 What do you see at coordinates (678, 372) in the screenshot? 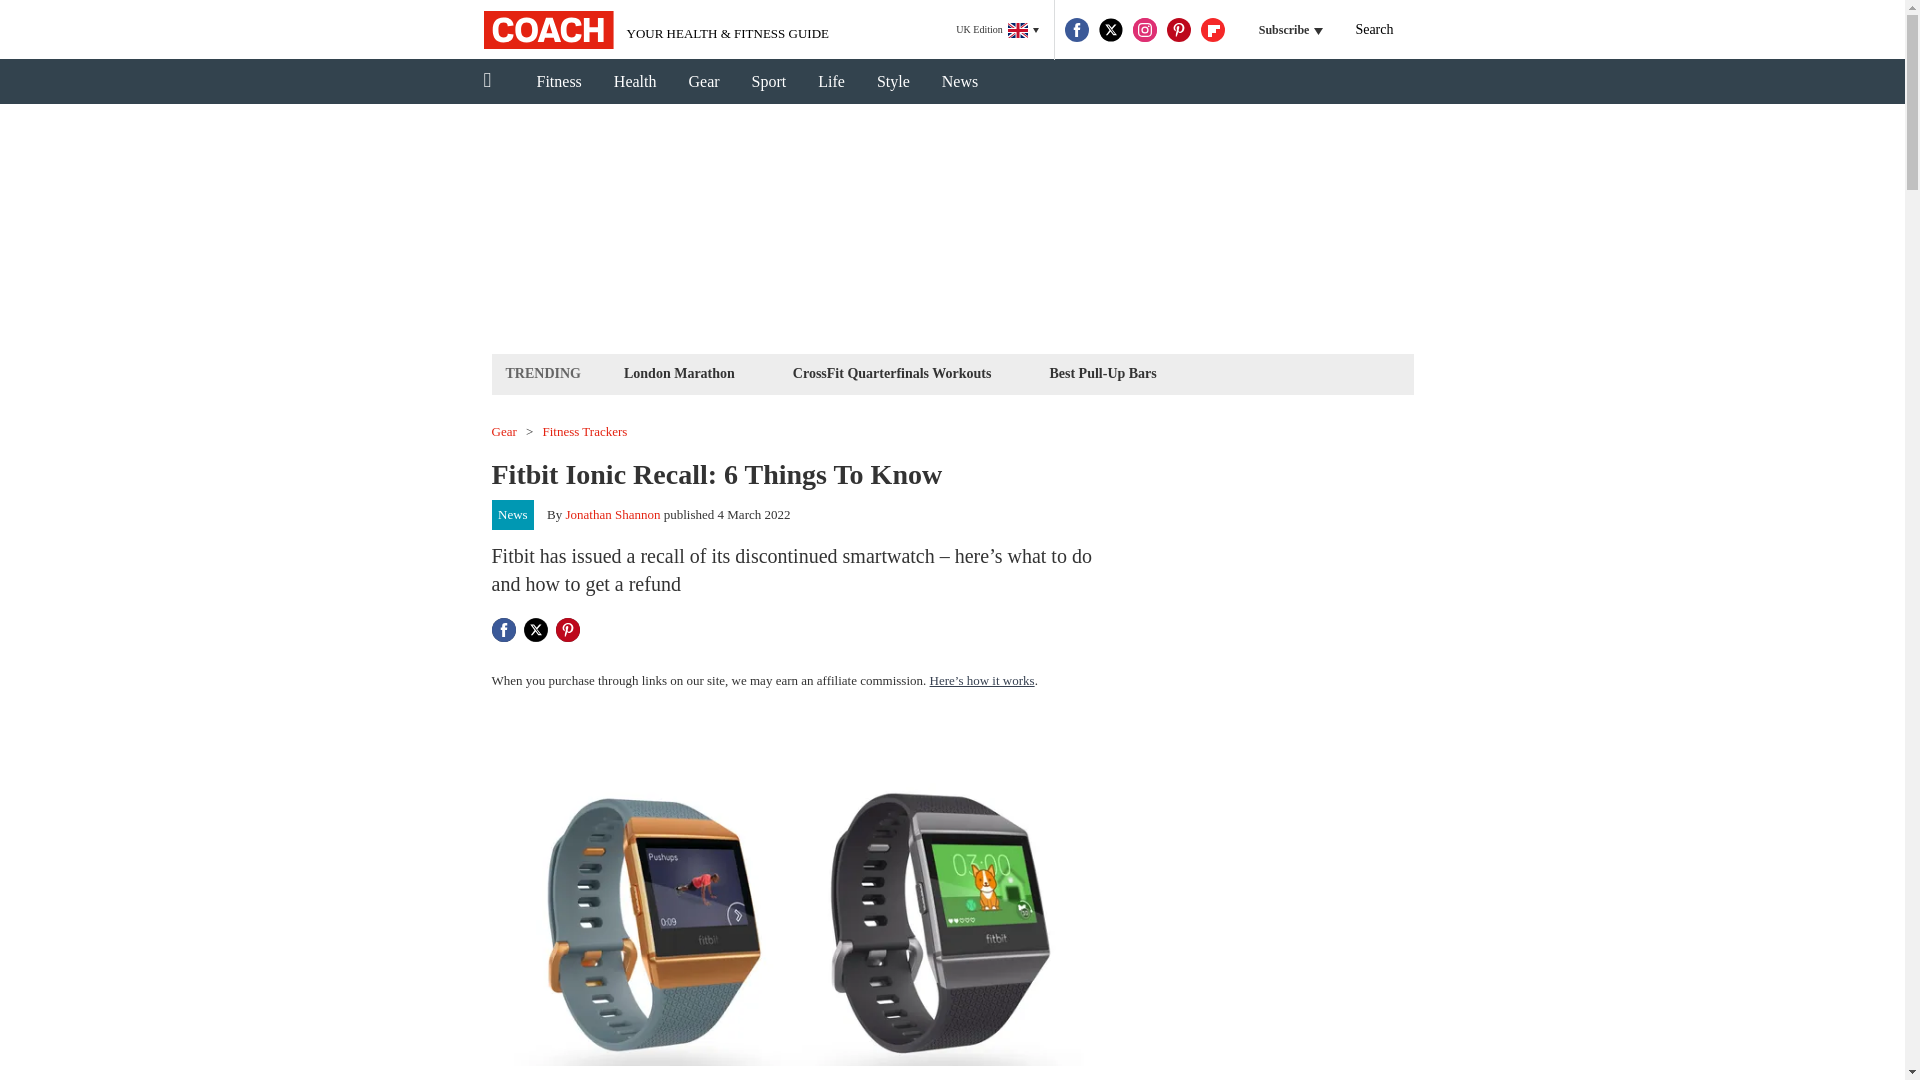
I see `London Marathon` at bounding box center [678, 372].